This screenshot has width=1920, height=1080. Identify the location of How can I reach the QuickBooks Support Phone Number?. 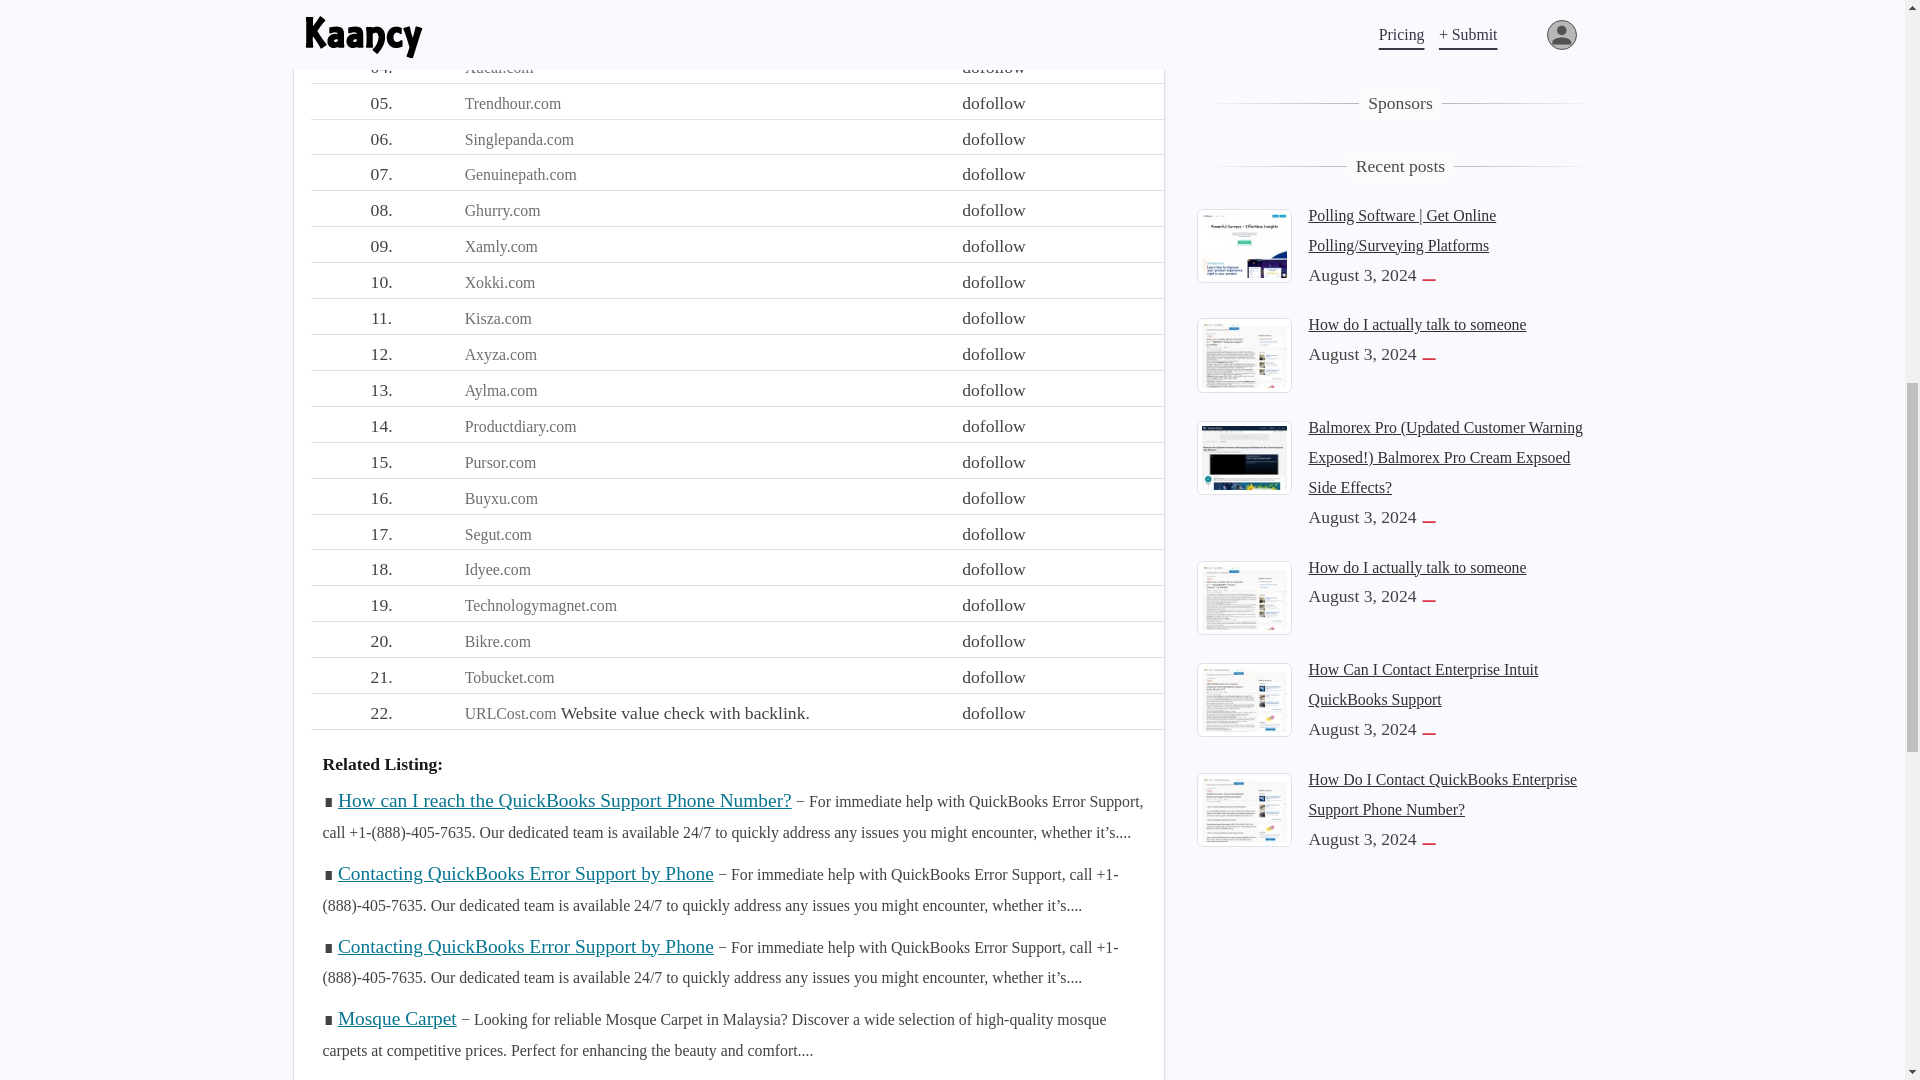
(564, 800).